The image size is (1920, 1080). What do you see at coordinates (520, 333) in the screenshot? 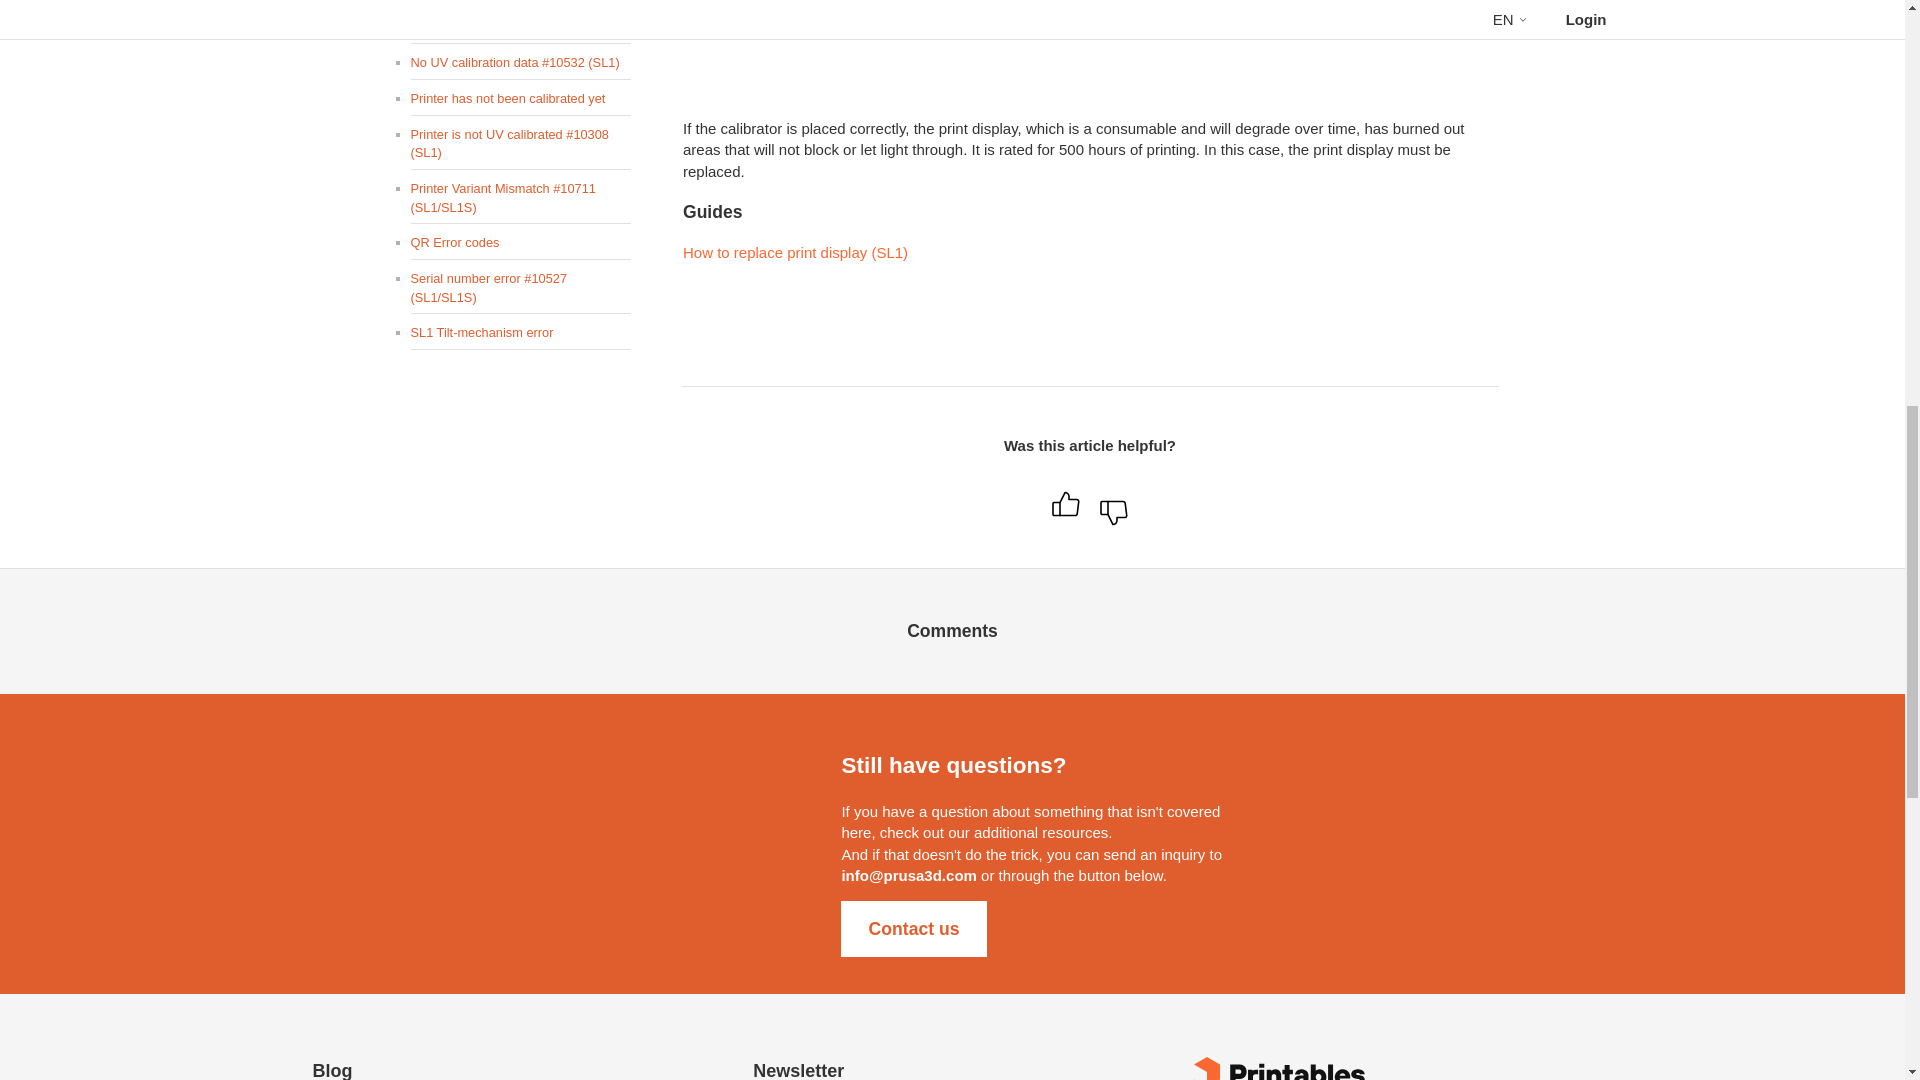
I see `SL1 Tilt-mechanism error` at bounding box center [520, 333].